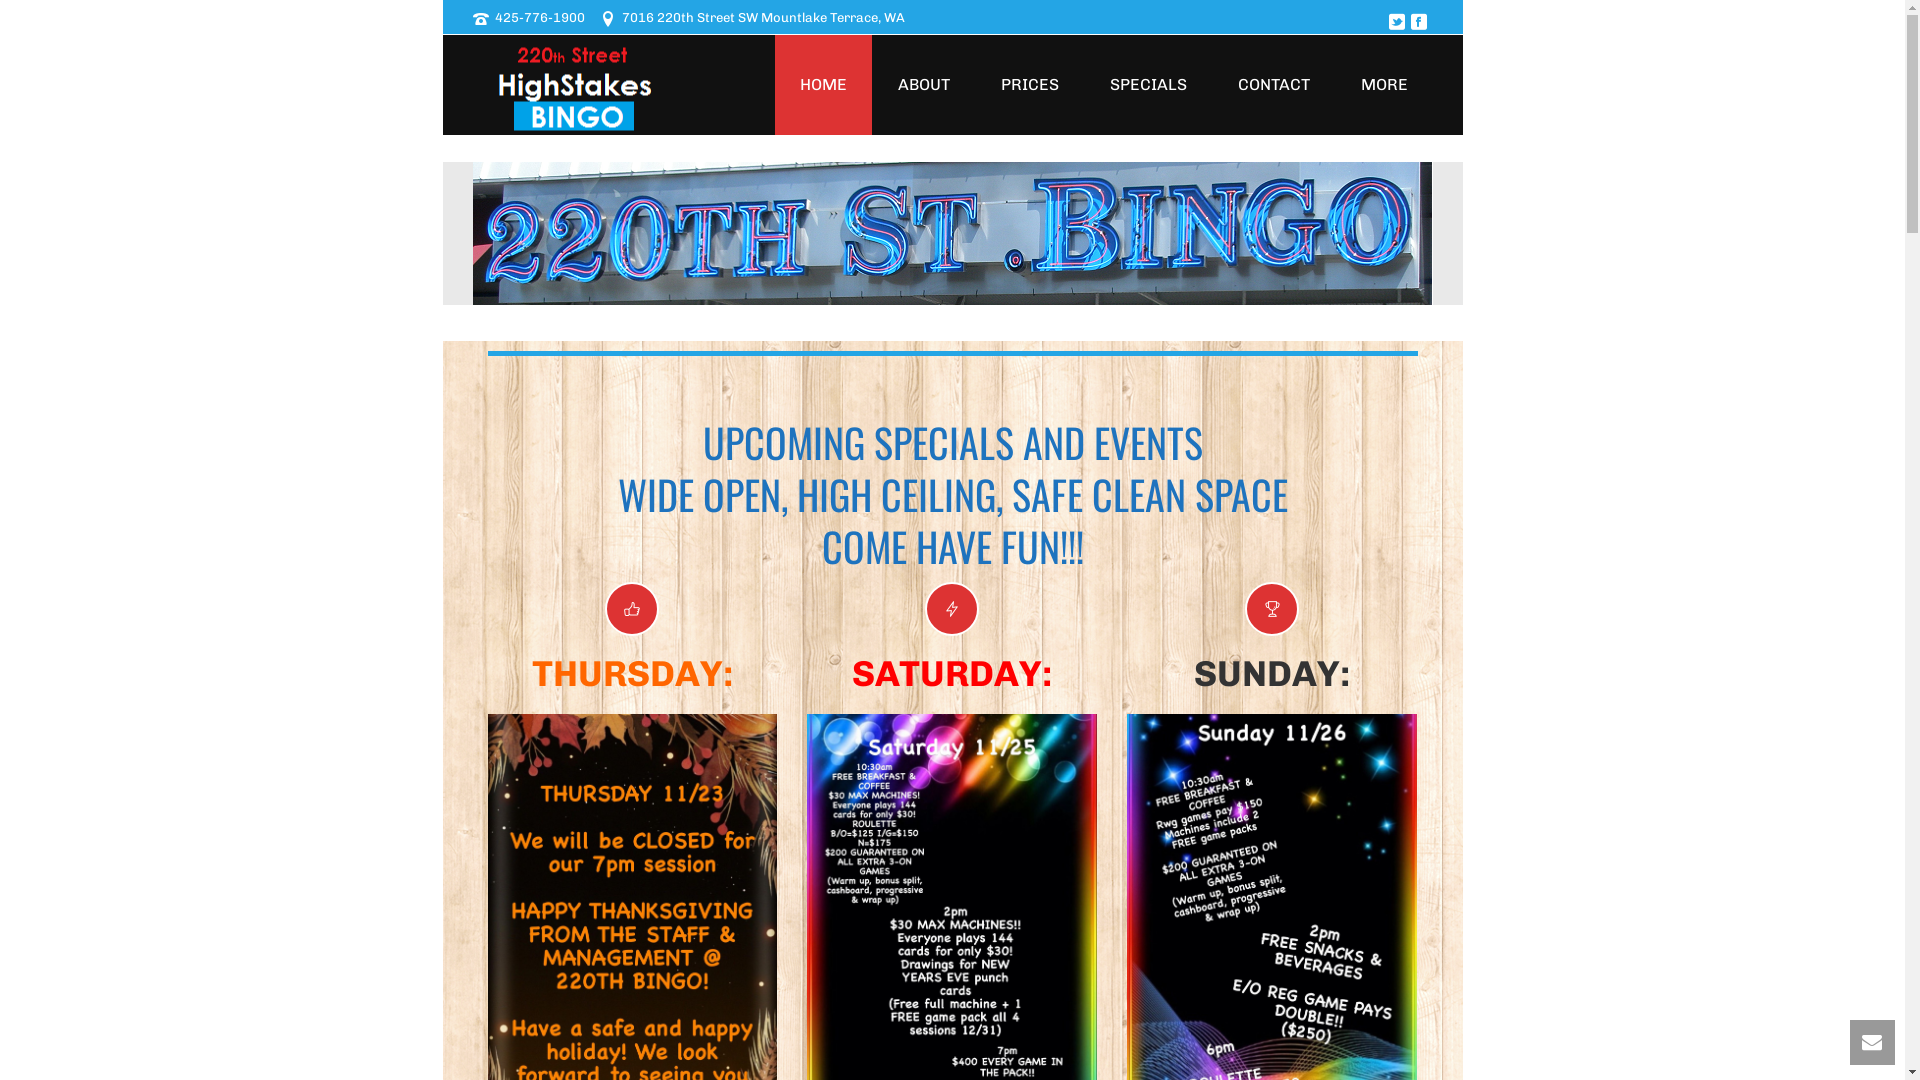 The width and height of the screenshot is (1920, 1080). What do you see at coordinates (1418, 23) in the screenshot?
I see `facebook` at bounding box center [1418, 23].